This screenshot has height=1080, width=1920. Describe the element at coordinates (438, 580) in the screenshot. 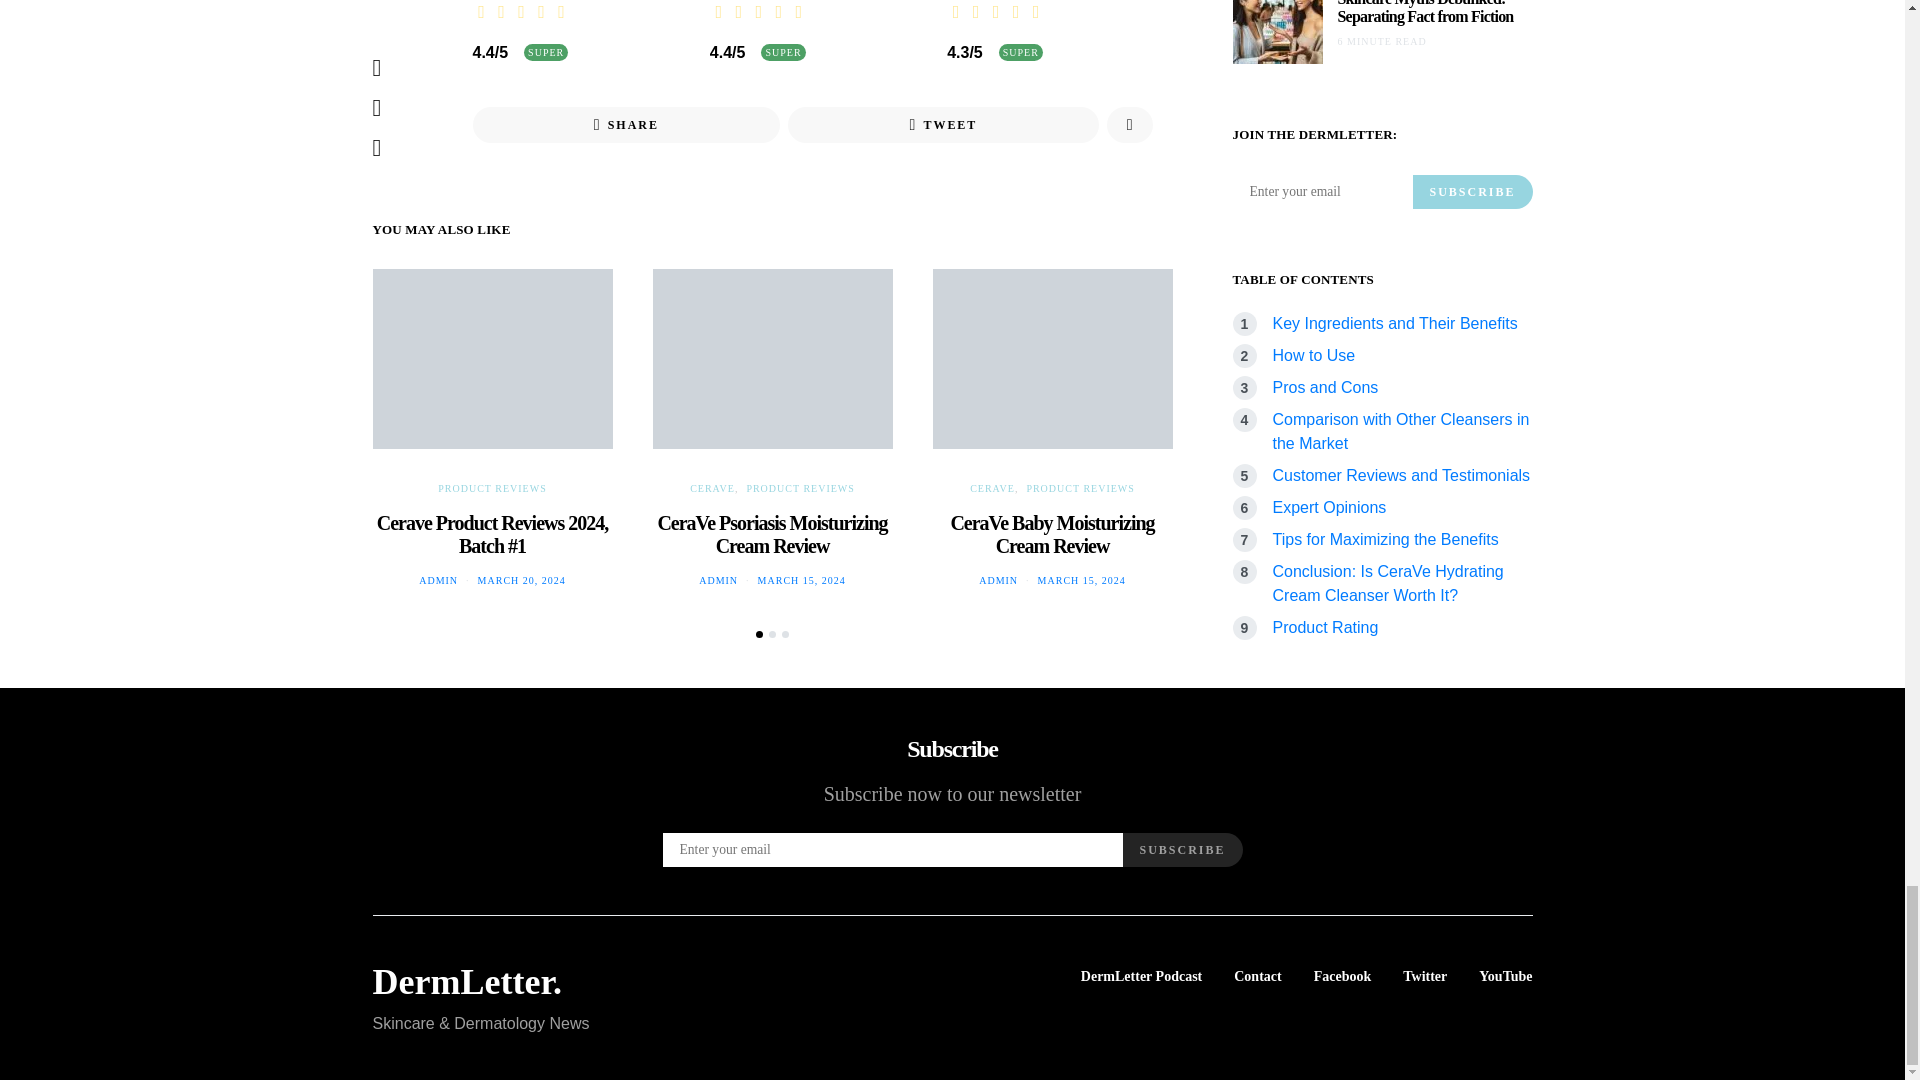

I see `View all posts by Admin` at that location.